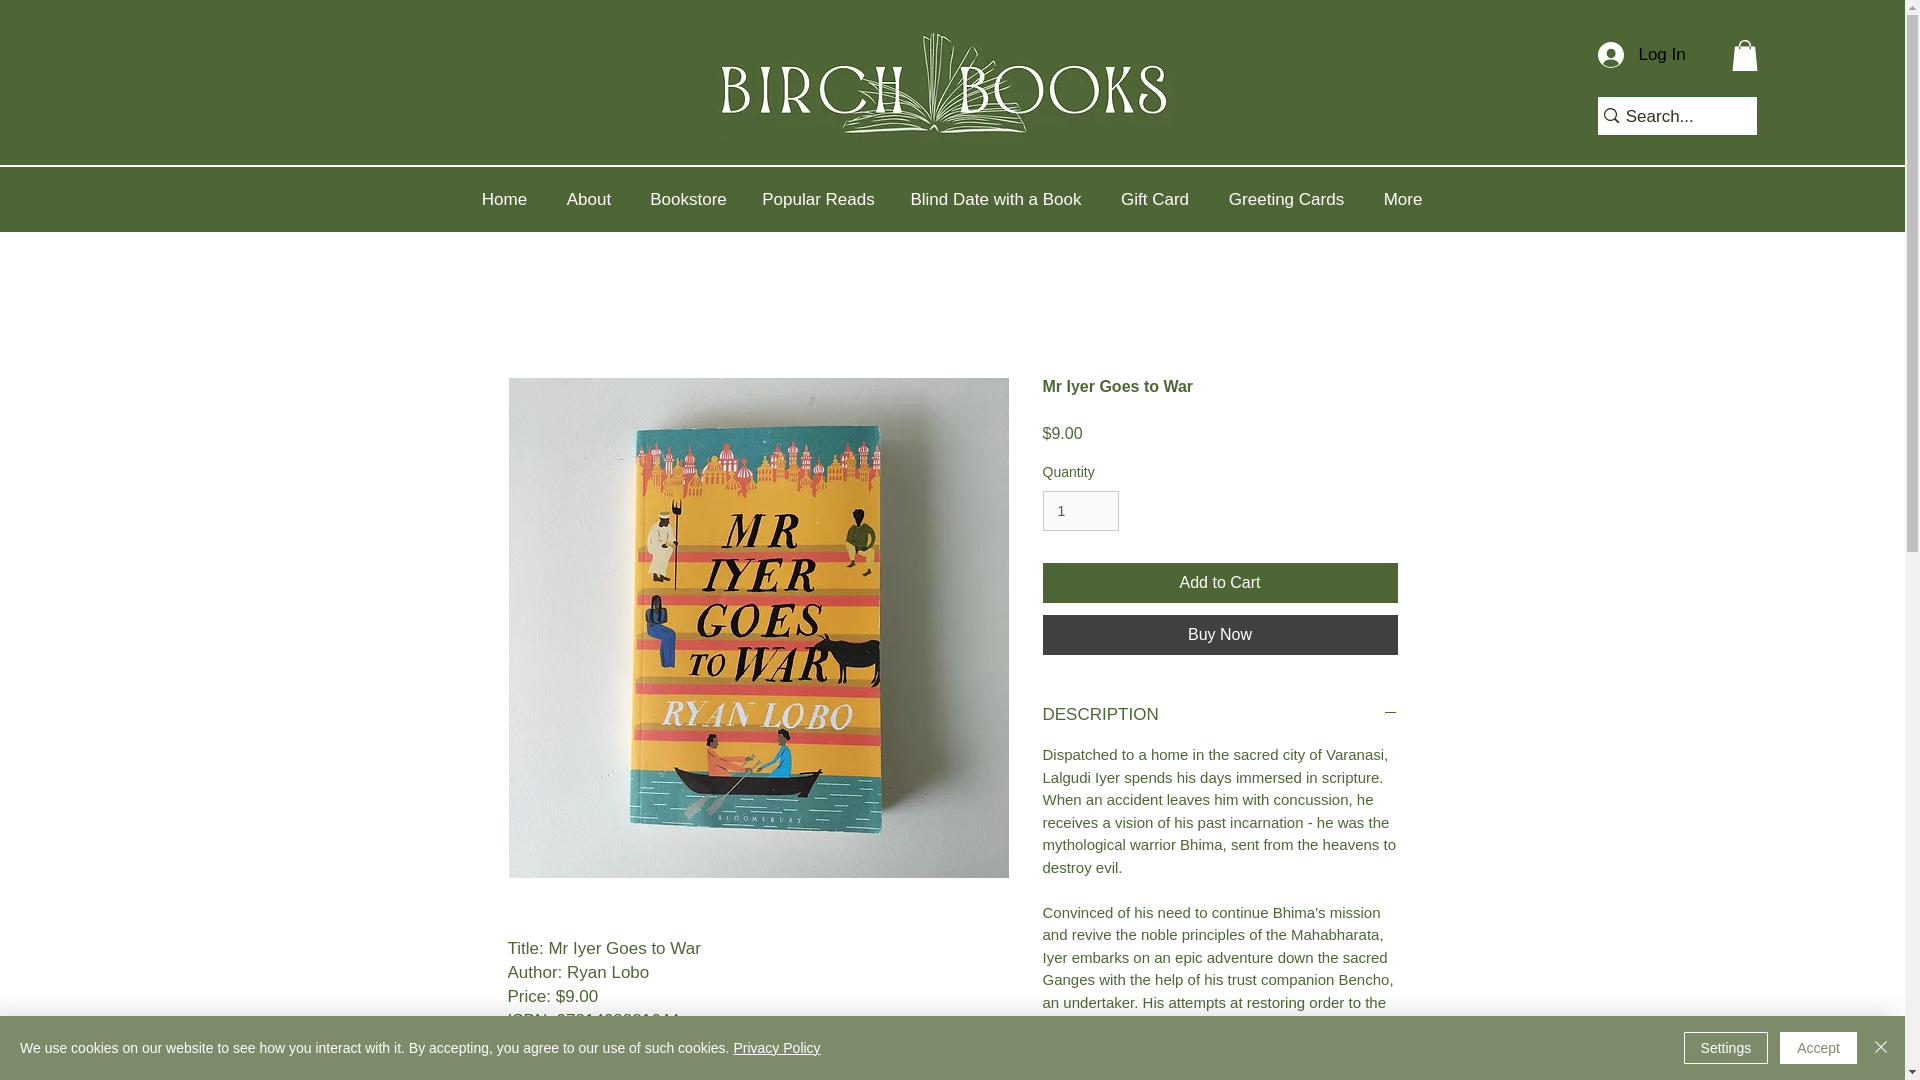 The width and height of the screenshot is (1920, 1080). Describe the element at coordinates (819, 200) in the screenshot. I see `Popular Reads` at that location.